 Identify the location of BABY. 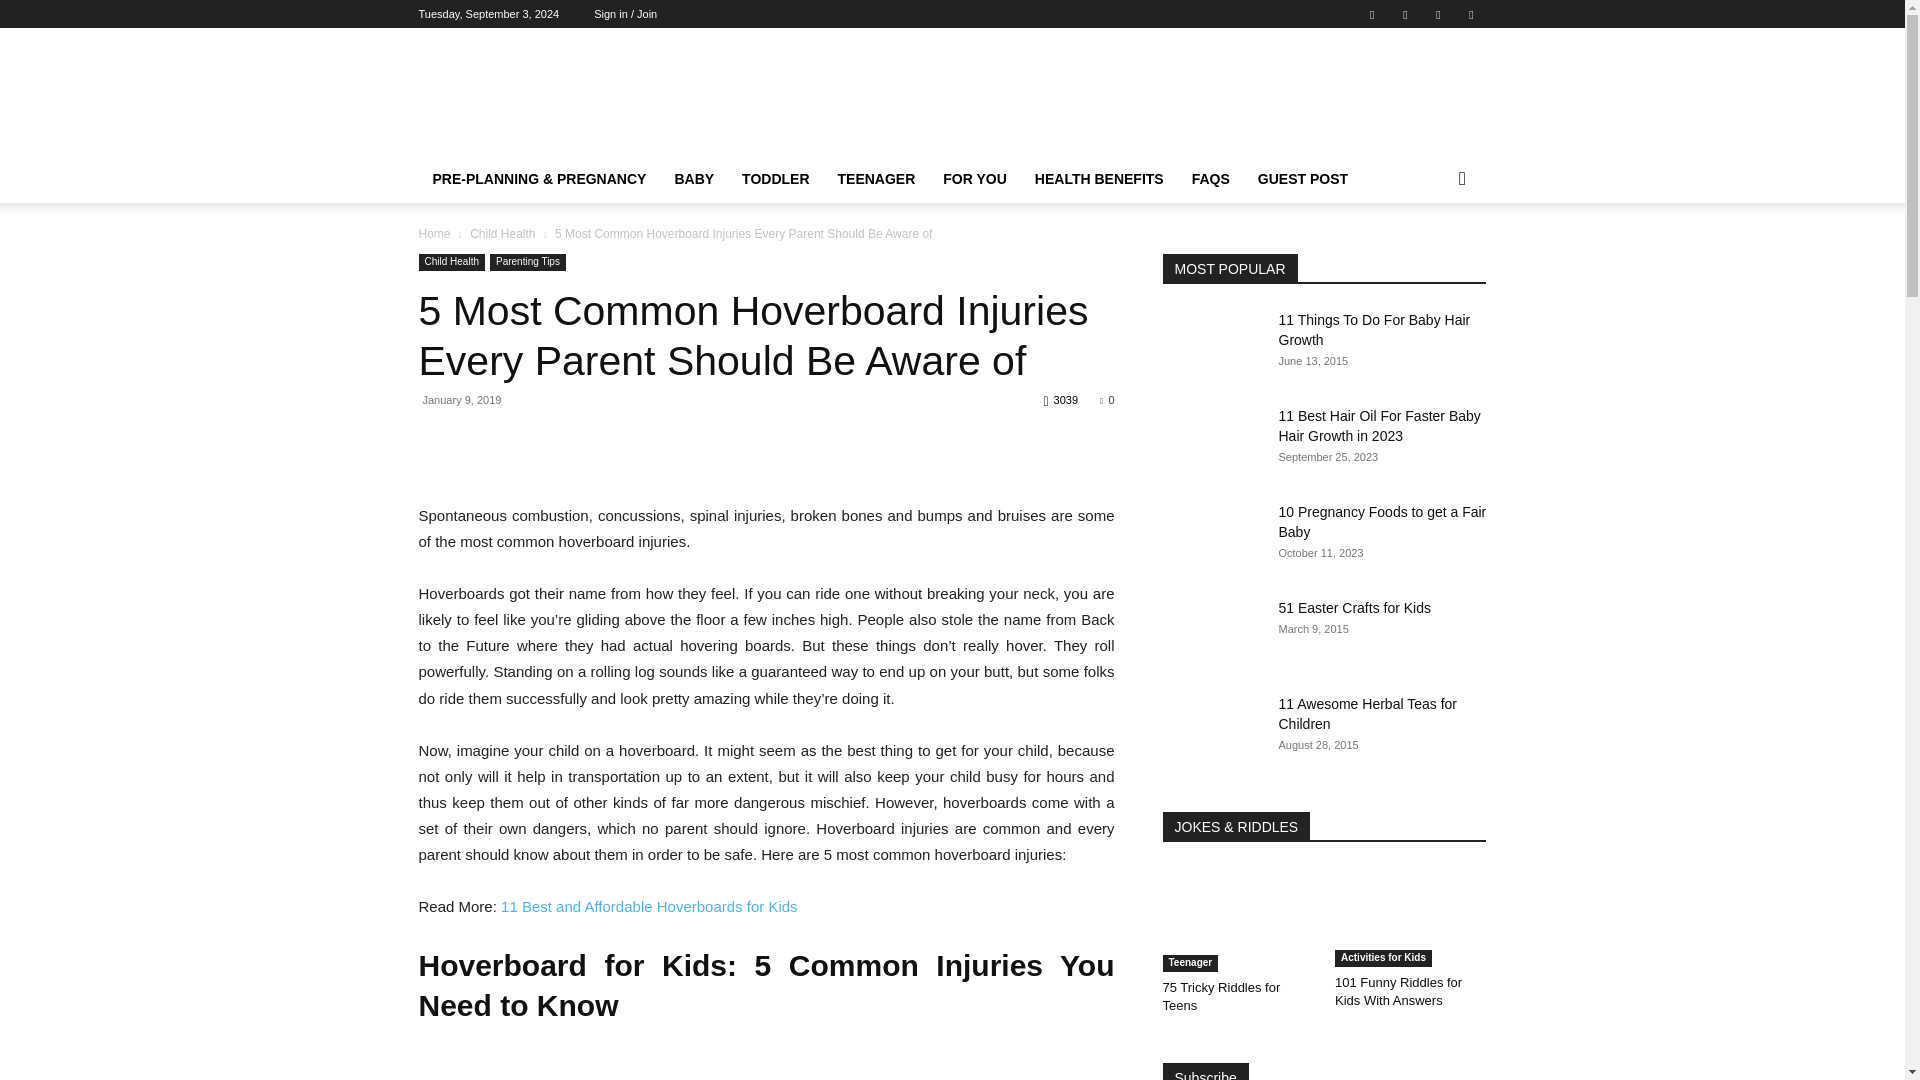
(694, 179).